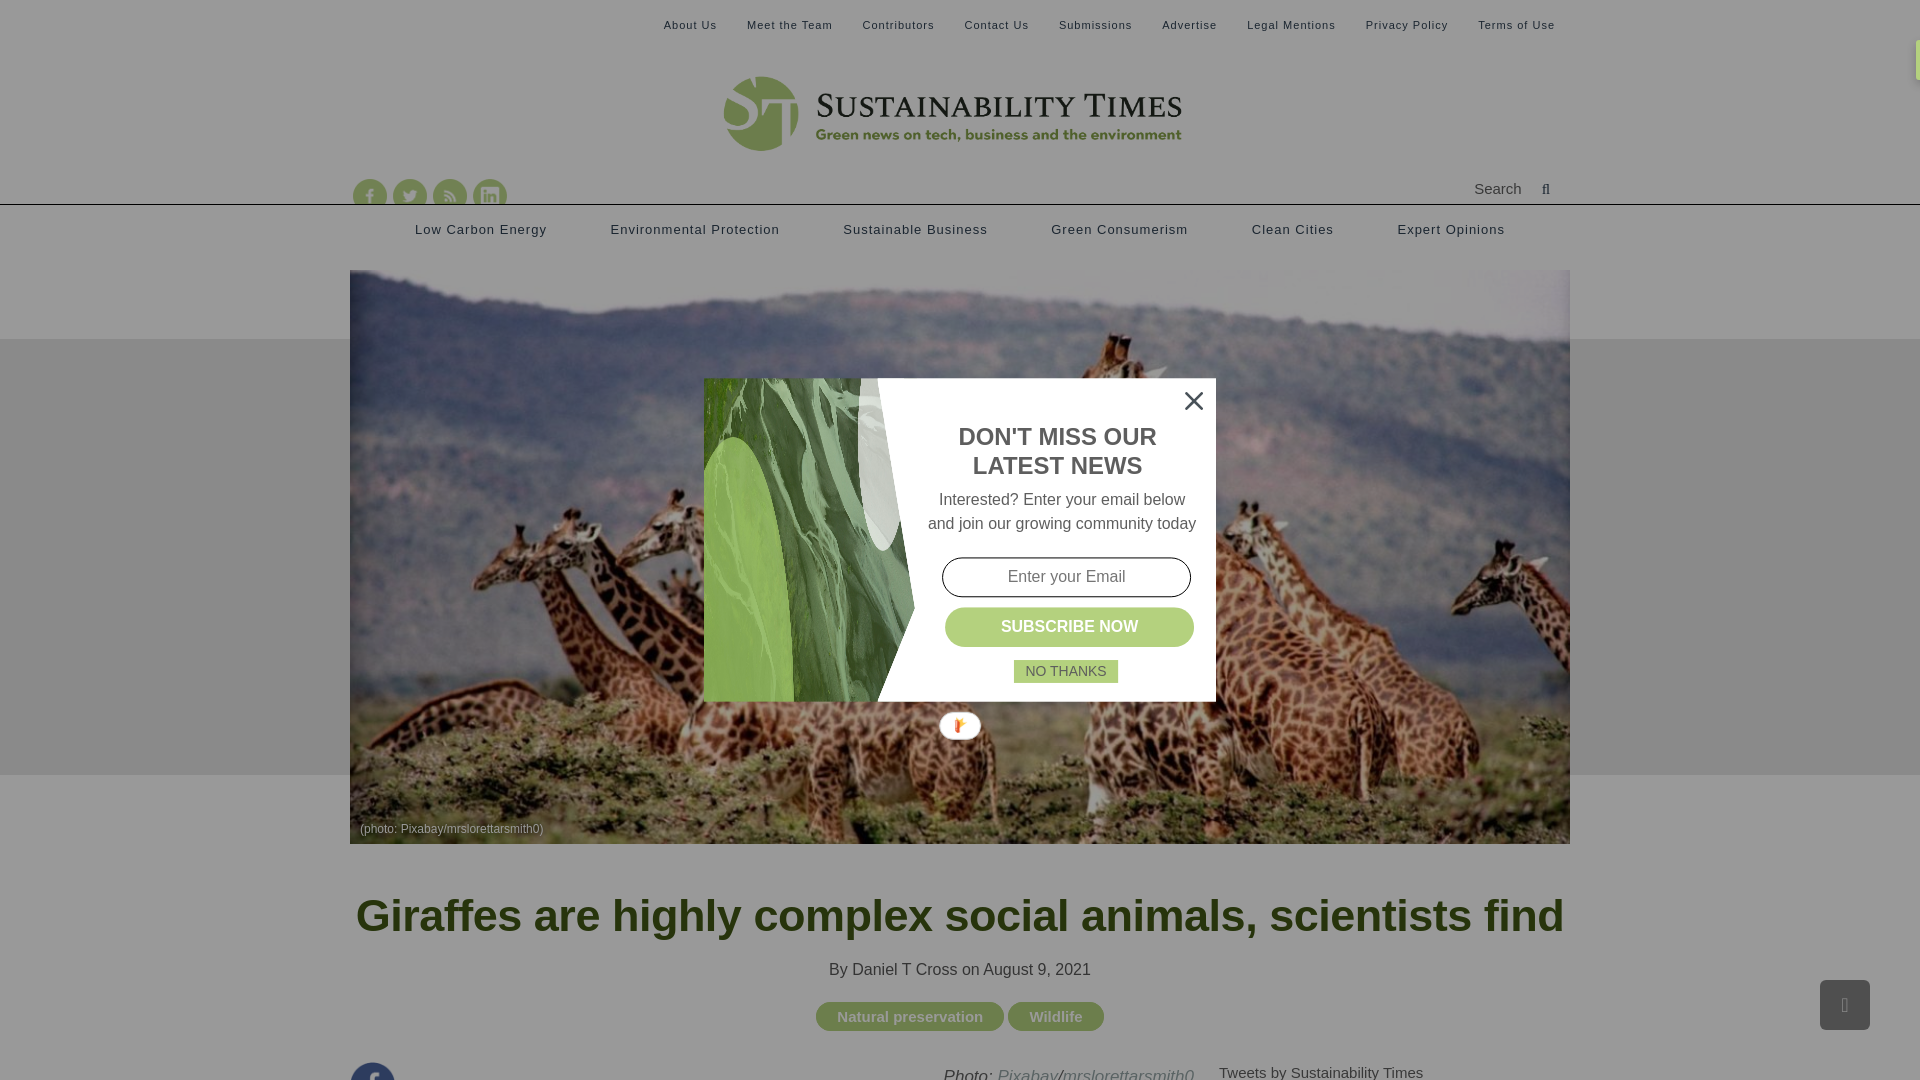  Describe the element at coordinates (1096, 24) in the screenshot. I see `Submissions` at that location.